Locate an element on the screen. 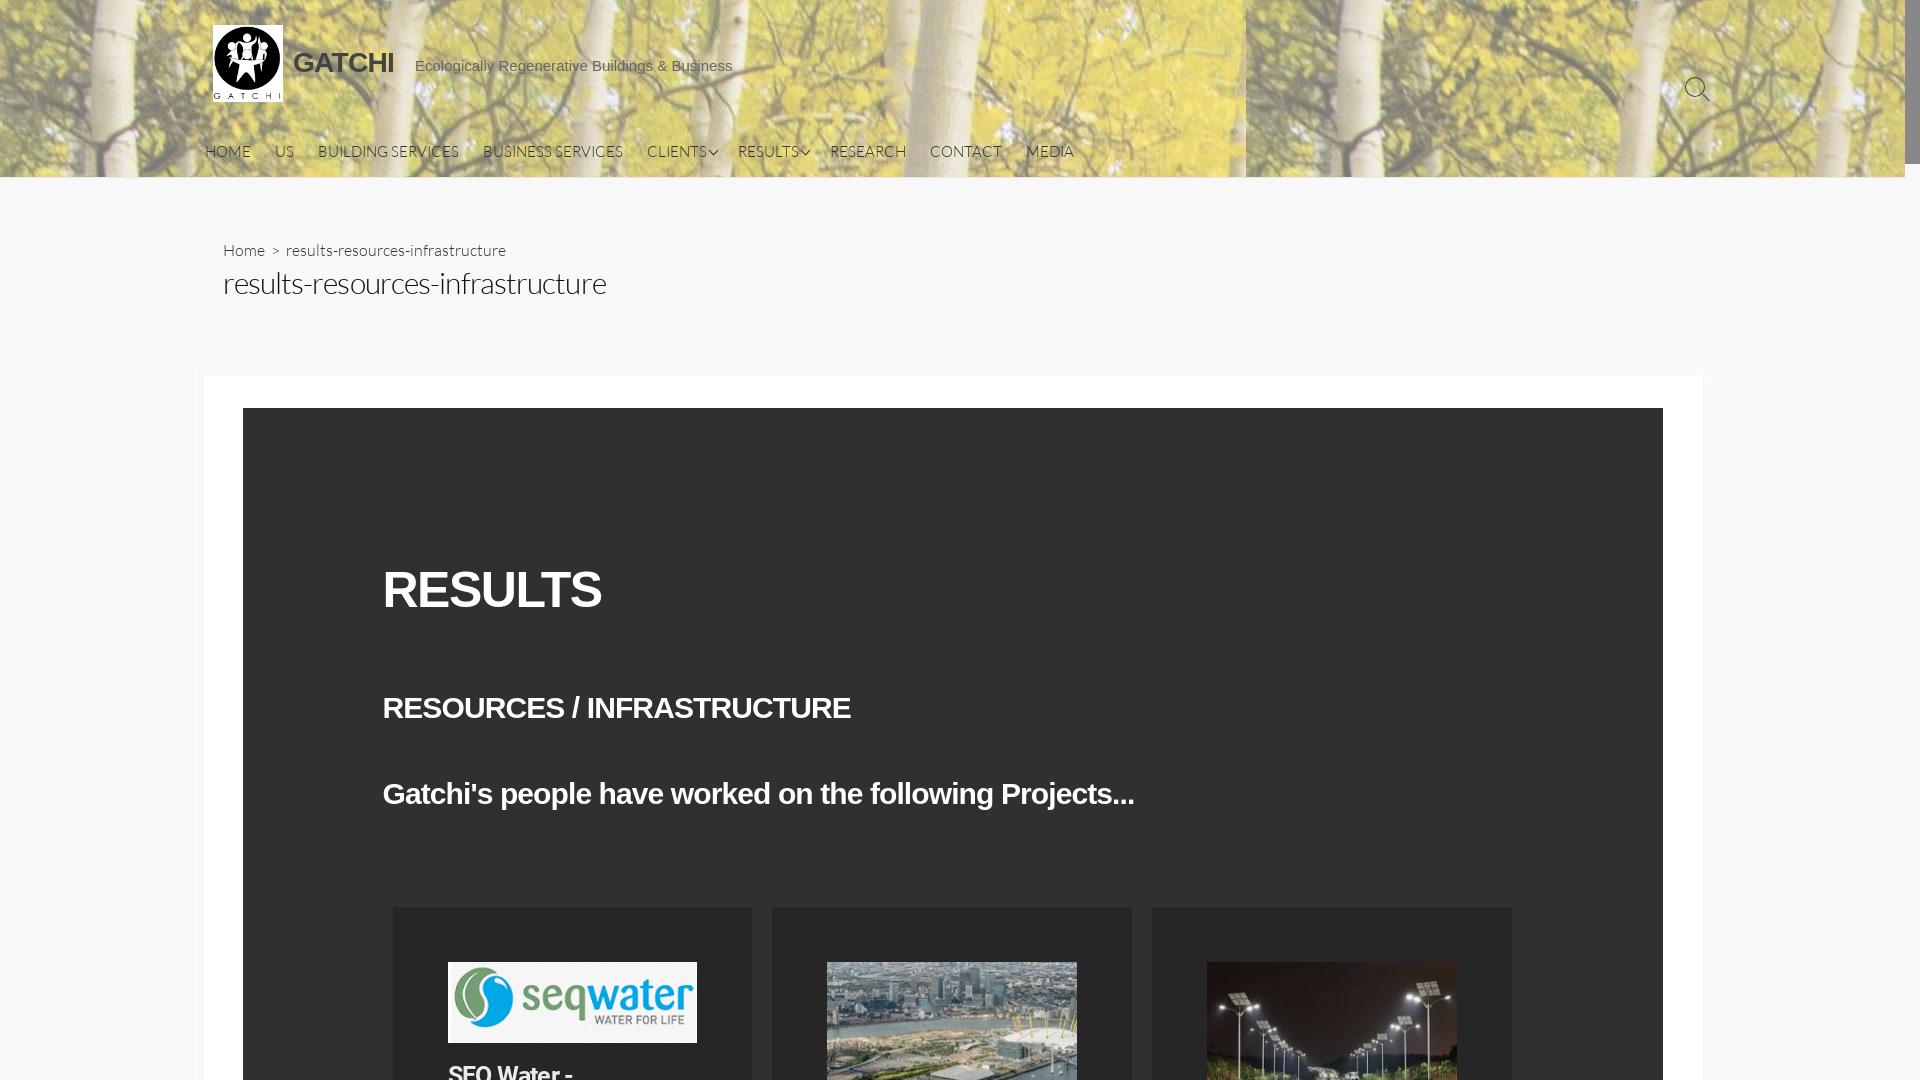 This screenshot has height=1080, width=1920. RESEARCH is located at coordinates (868, 152).